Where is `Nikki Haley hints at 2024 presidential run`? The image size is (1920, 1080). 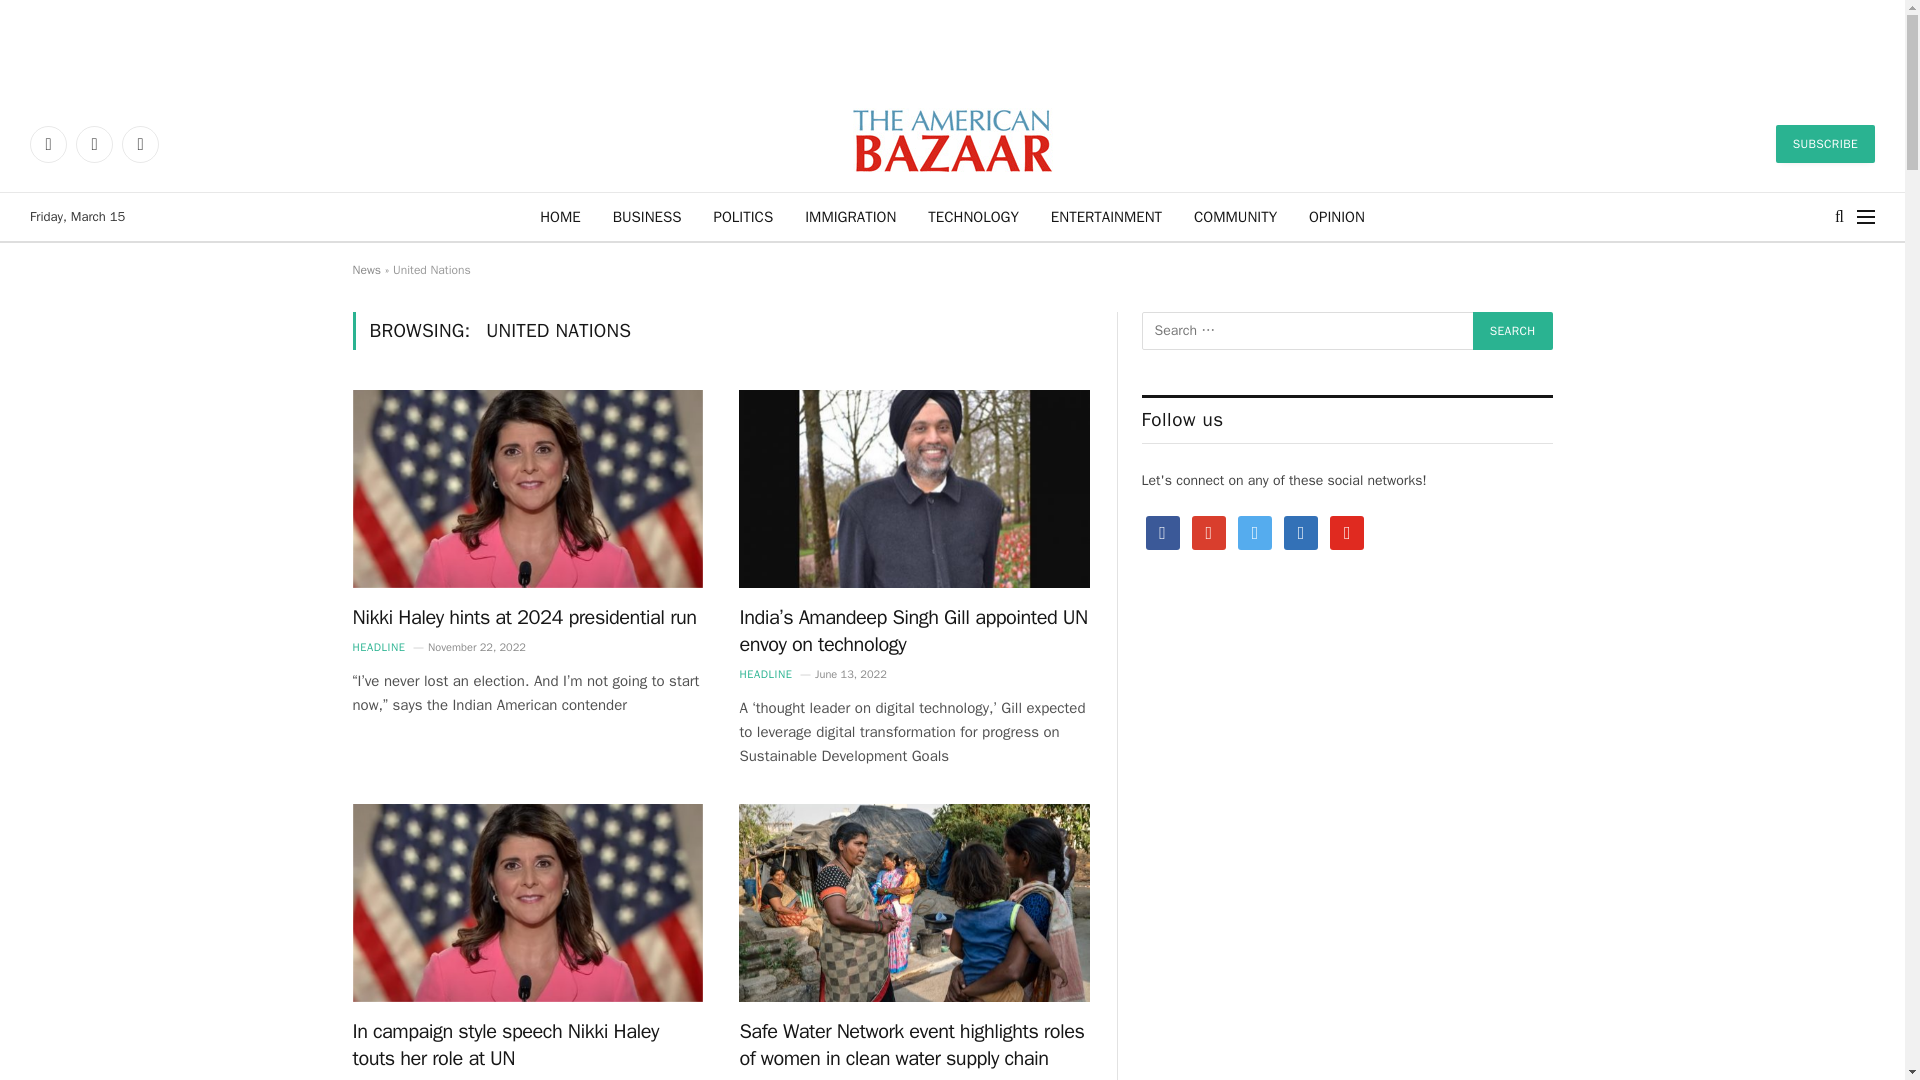
Nikki Haley hints at 2024 presidential run is located at coordinates (526, 488).